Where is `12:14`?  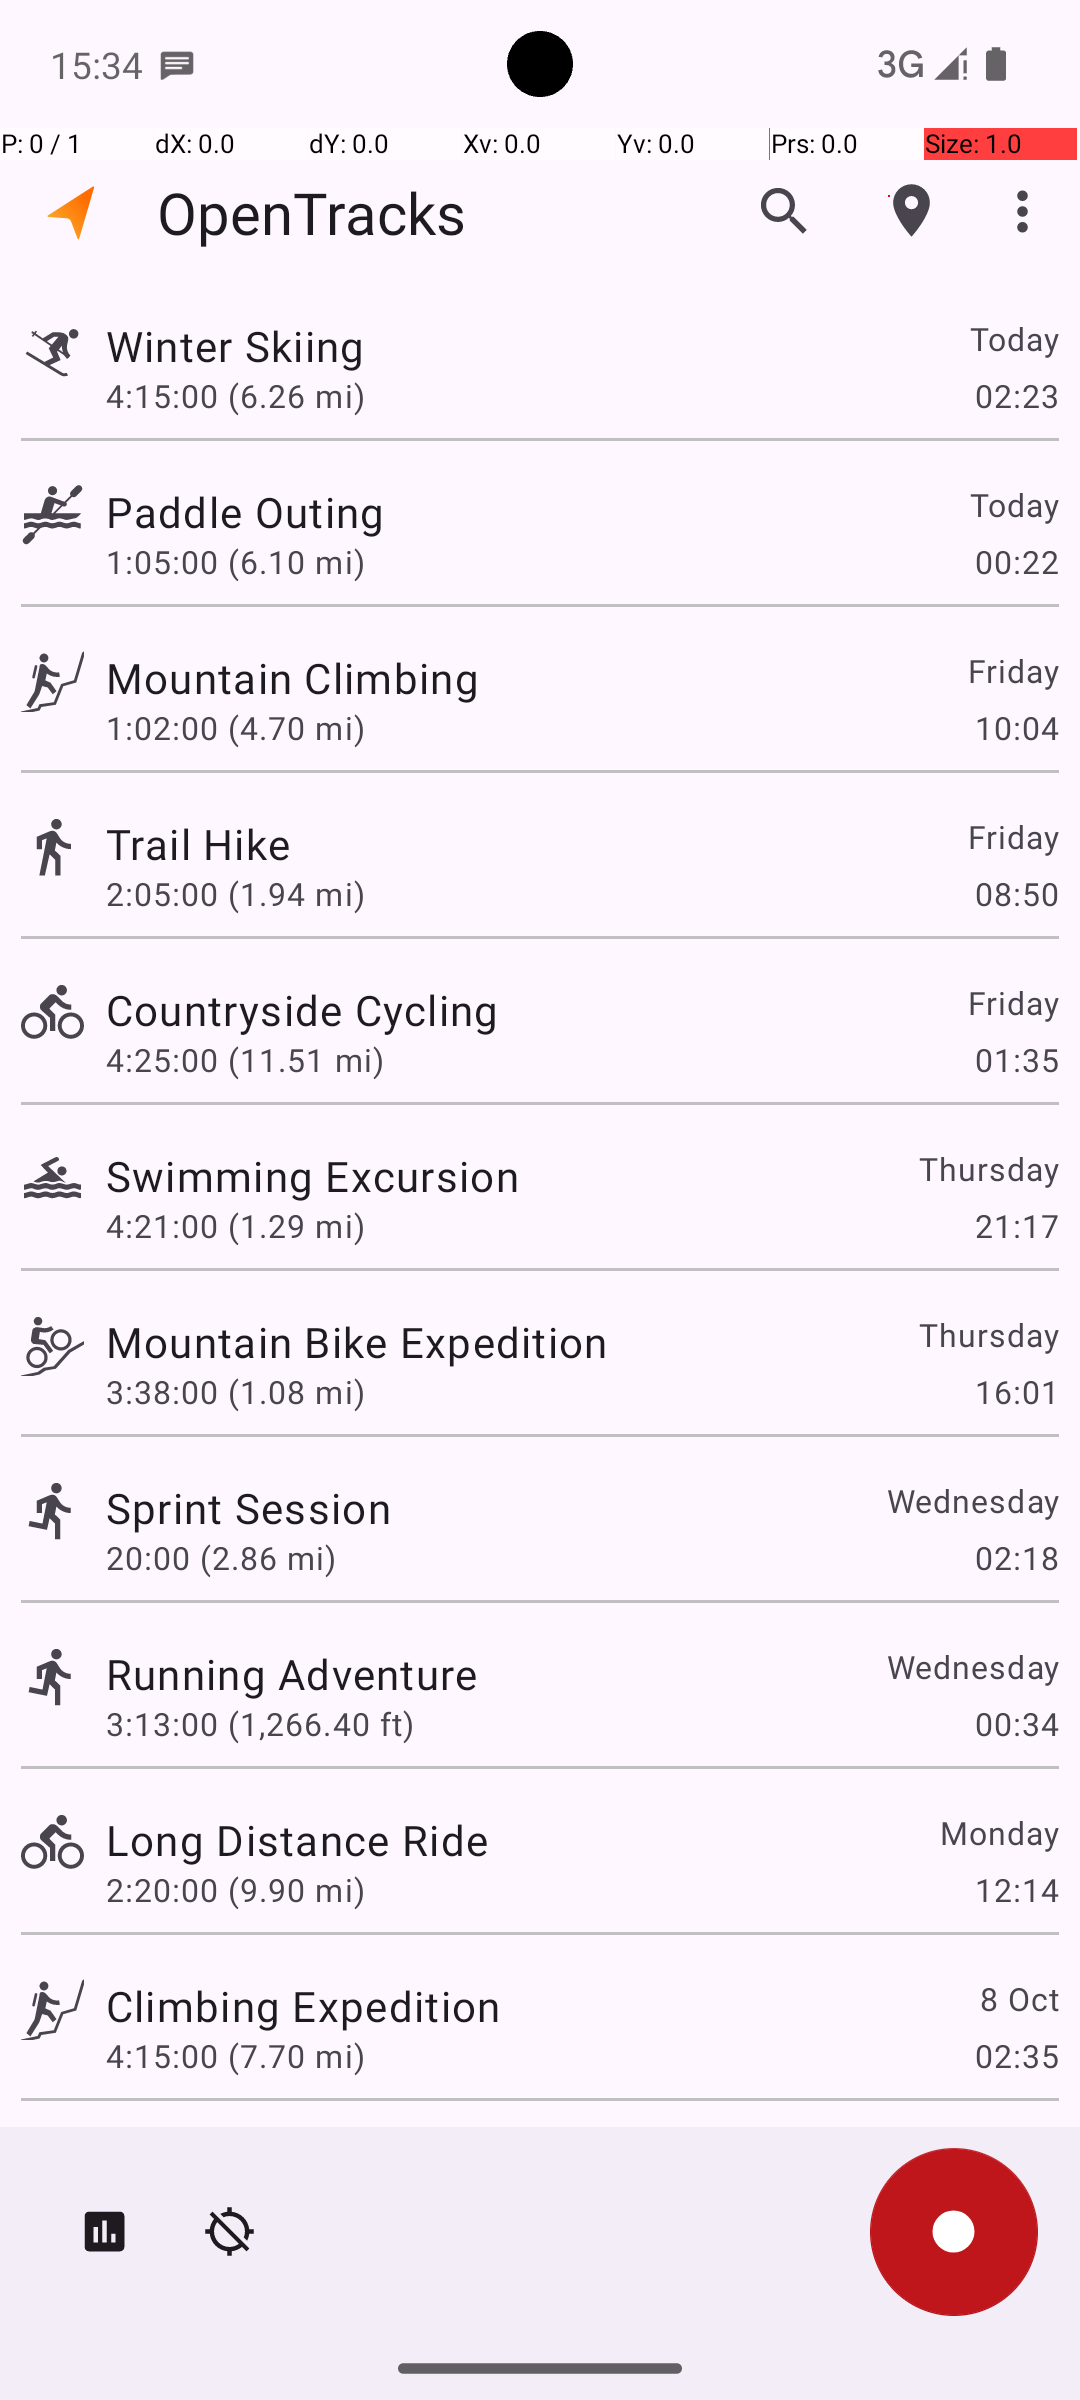 12:14 is located at coordinates (1016, 1890).